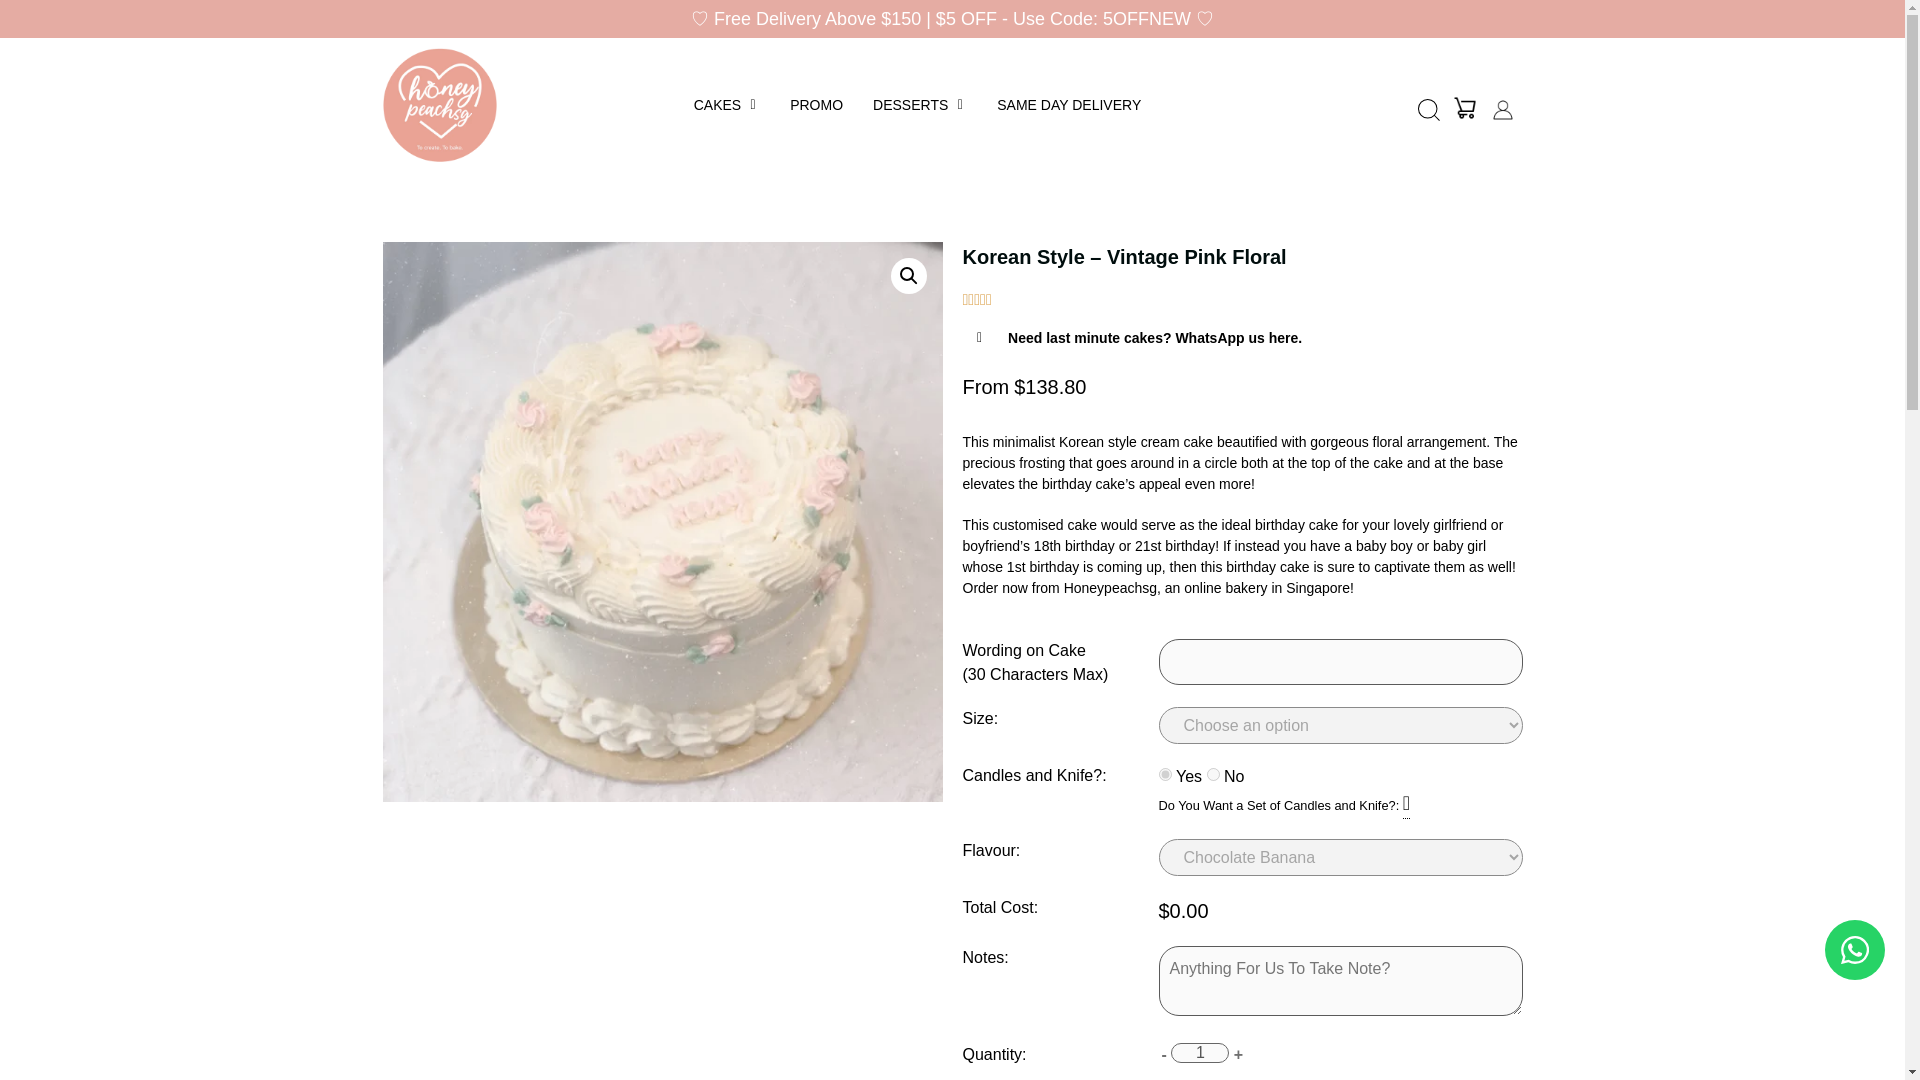 This screenshot has width=1920, height=1080. I want to click on DESSERTS, so click(910, 104).